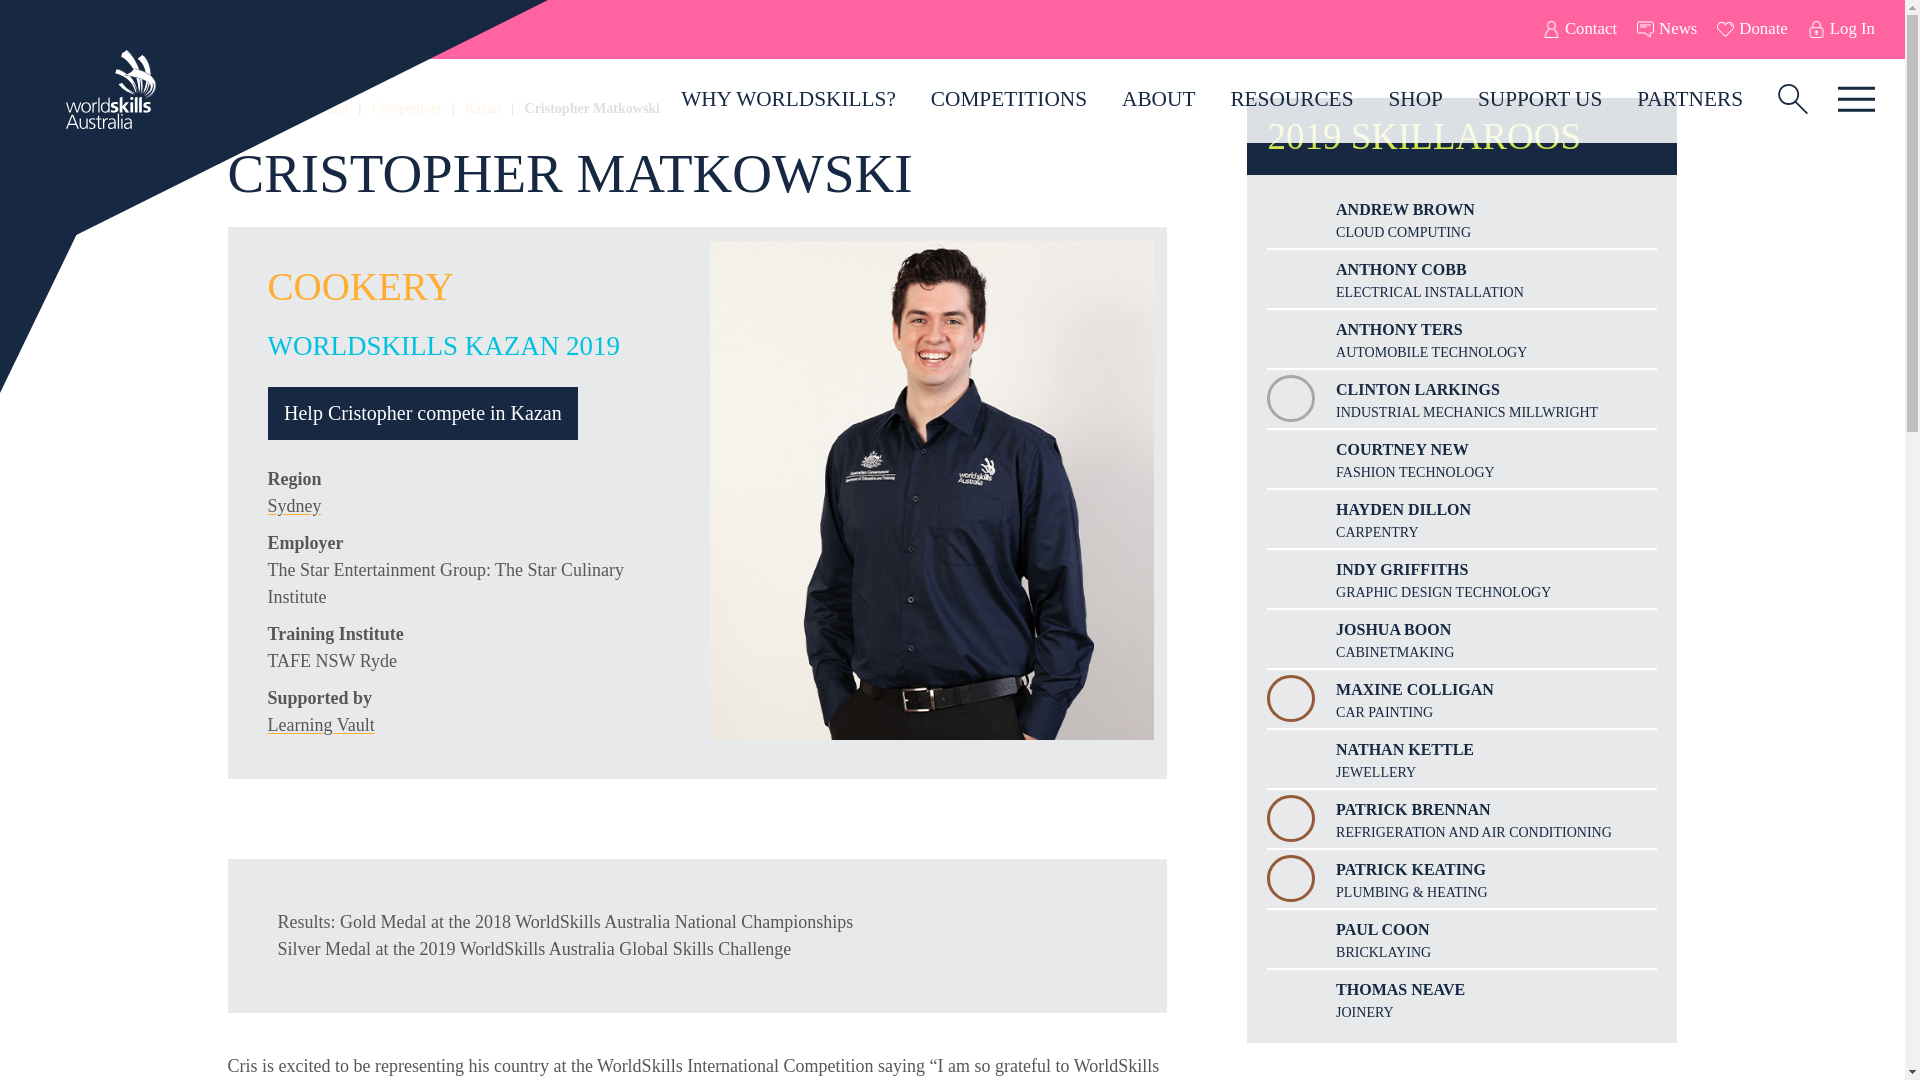  Describe the element at coordinates (1292, 100) in the screenshot. I see `RESOURCES` at that location.